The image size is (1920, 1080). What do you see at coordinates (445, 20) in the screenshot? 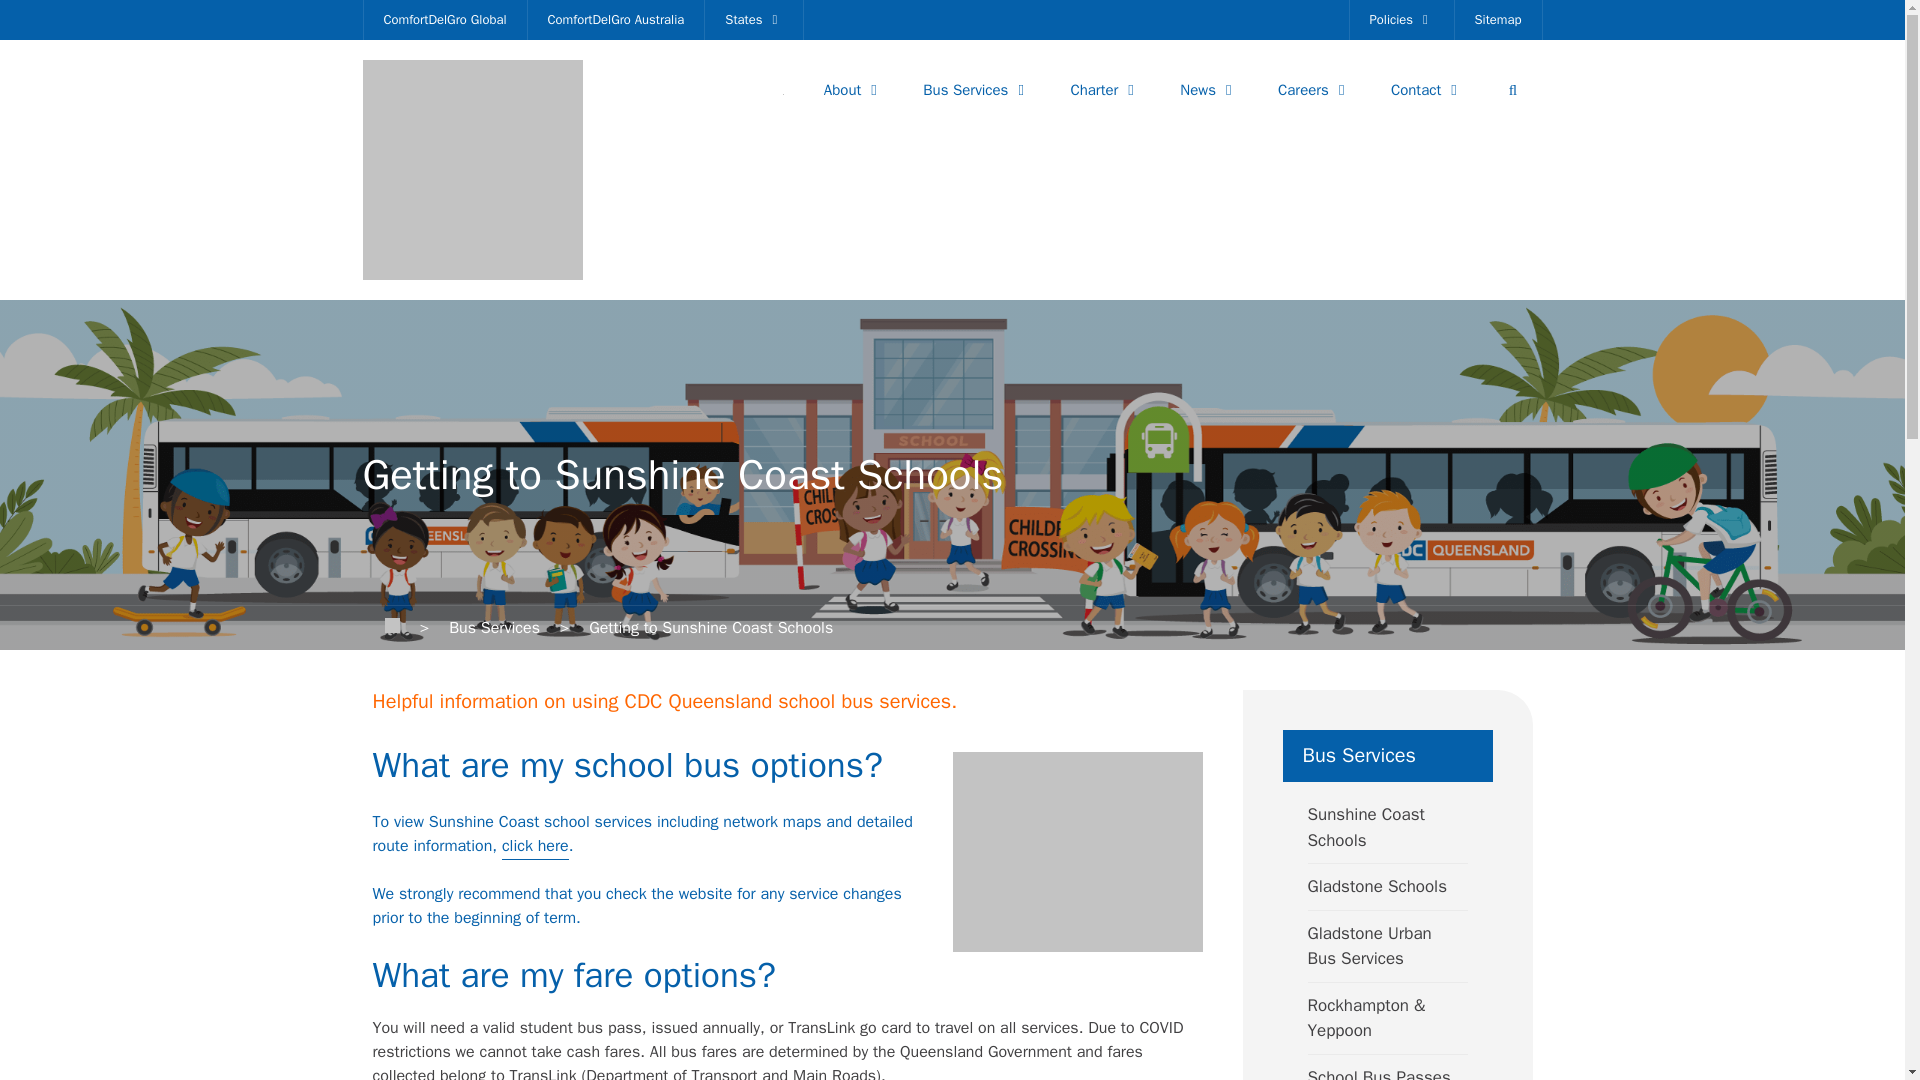
I see `ComfortDelGro Global` at bounding box center [445, 20].